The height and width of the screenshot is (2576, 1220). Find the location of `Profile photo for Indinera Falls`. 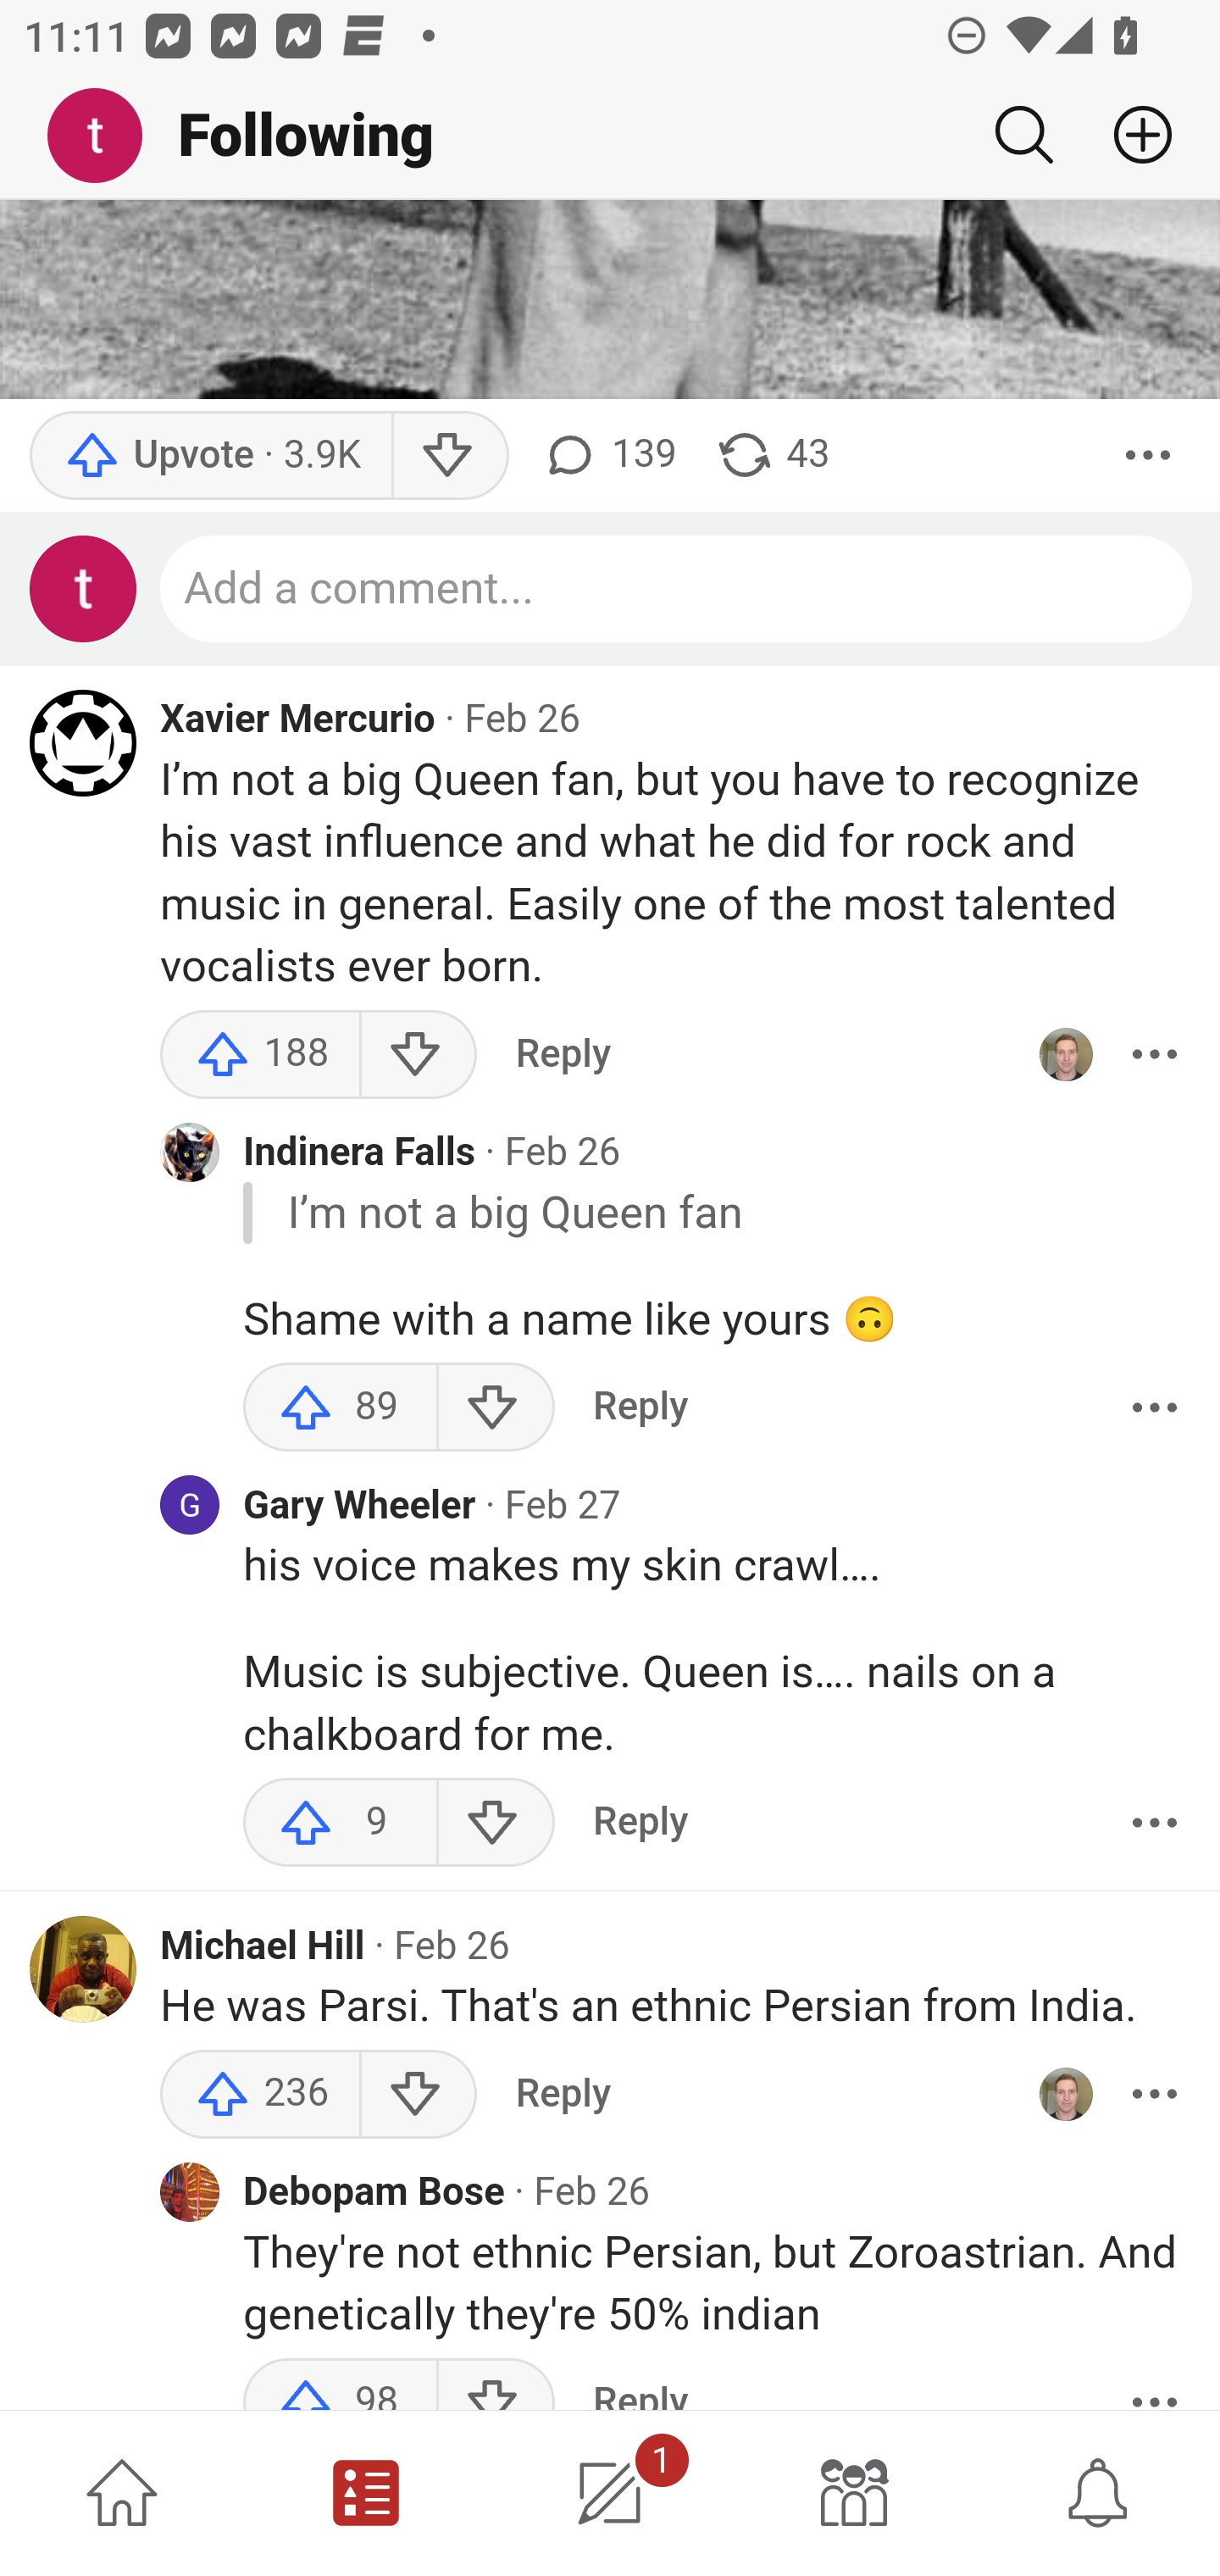

Profile photo for Indinera Falls is located at coordinates (190, 1154).